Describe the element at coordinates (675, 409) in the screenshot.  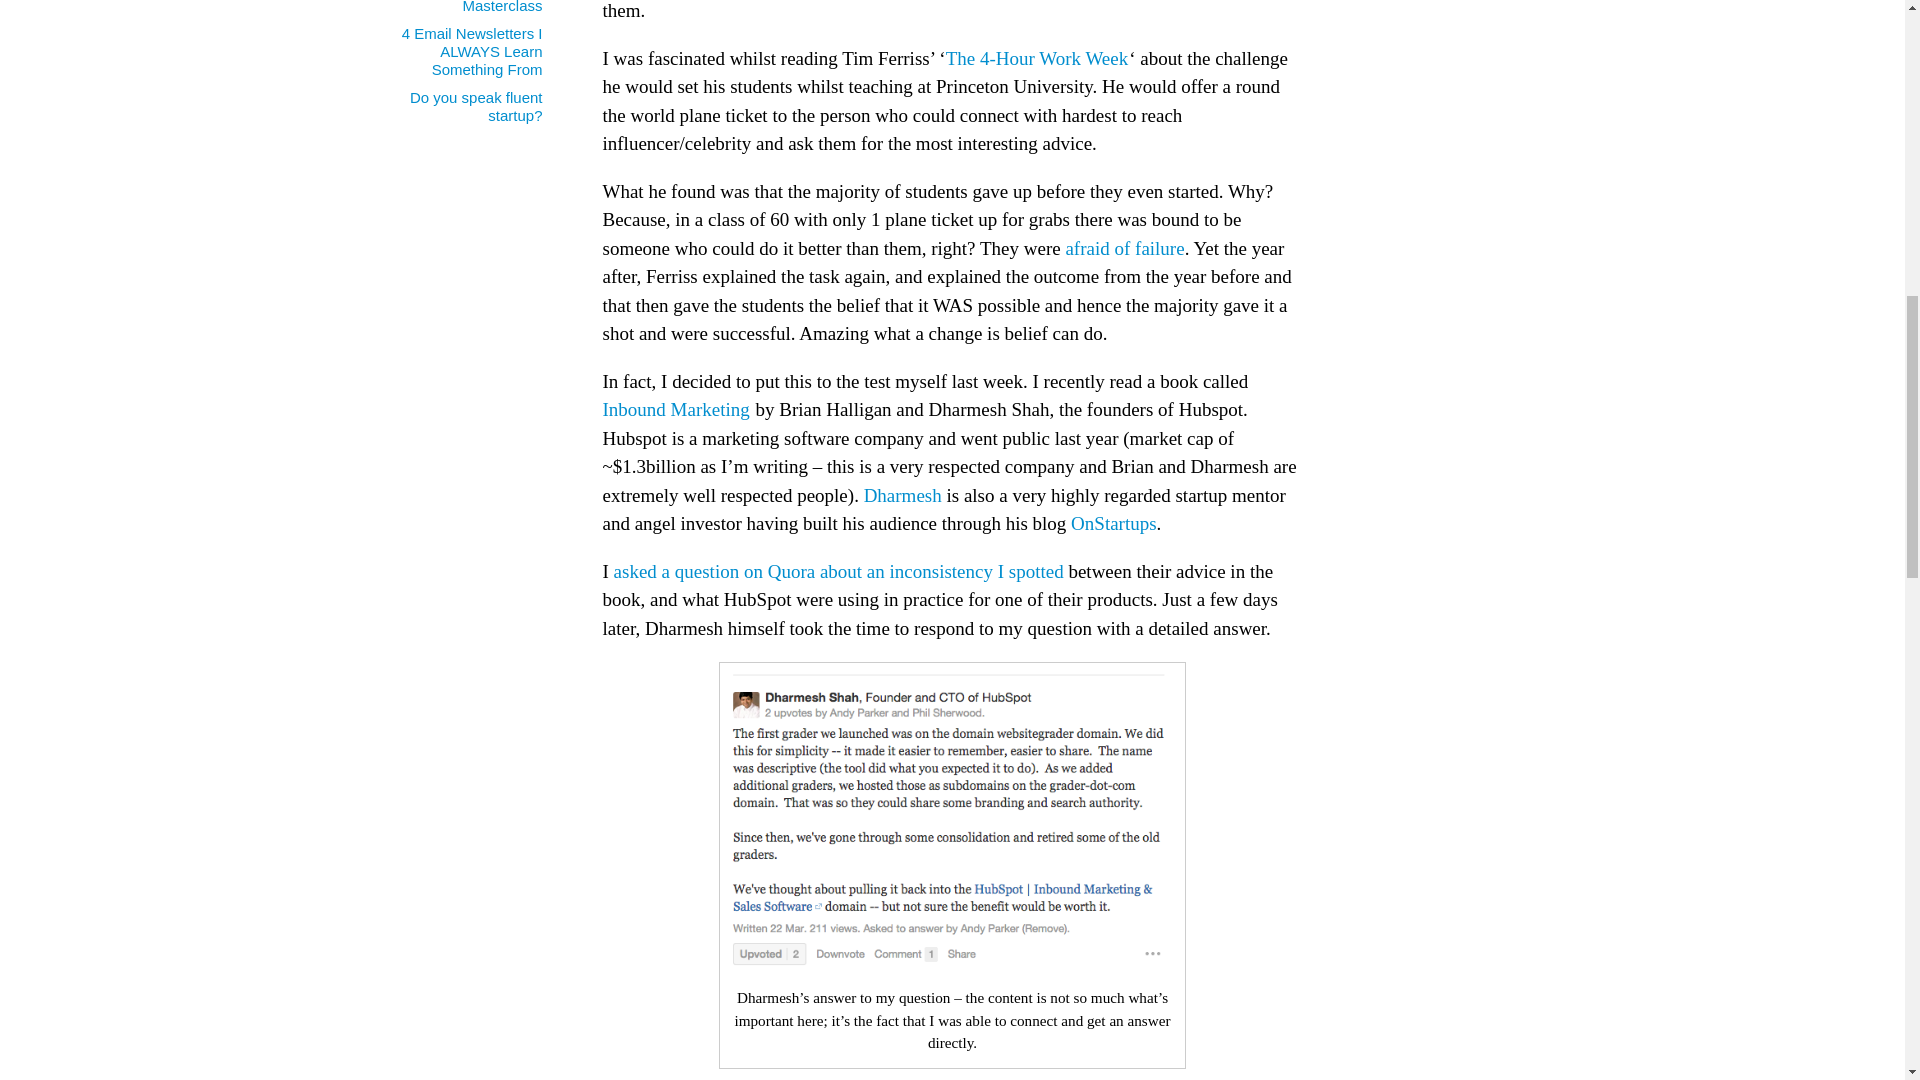
I see `Inbound Marketing` at that location.